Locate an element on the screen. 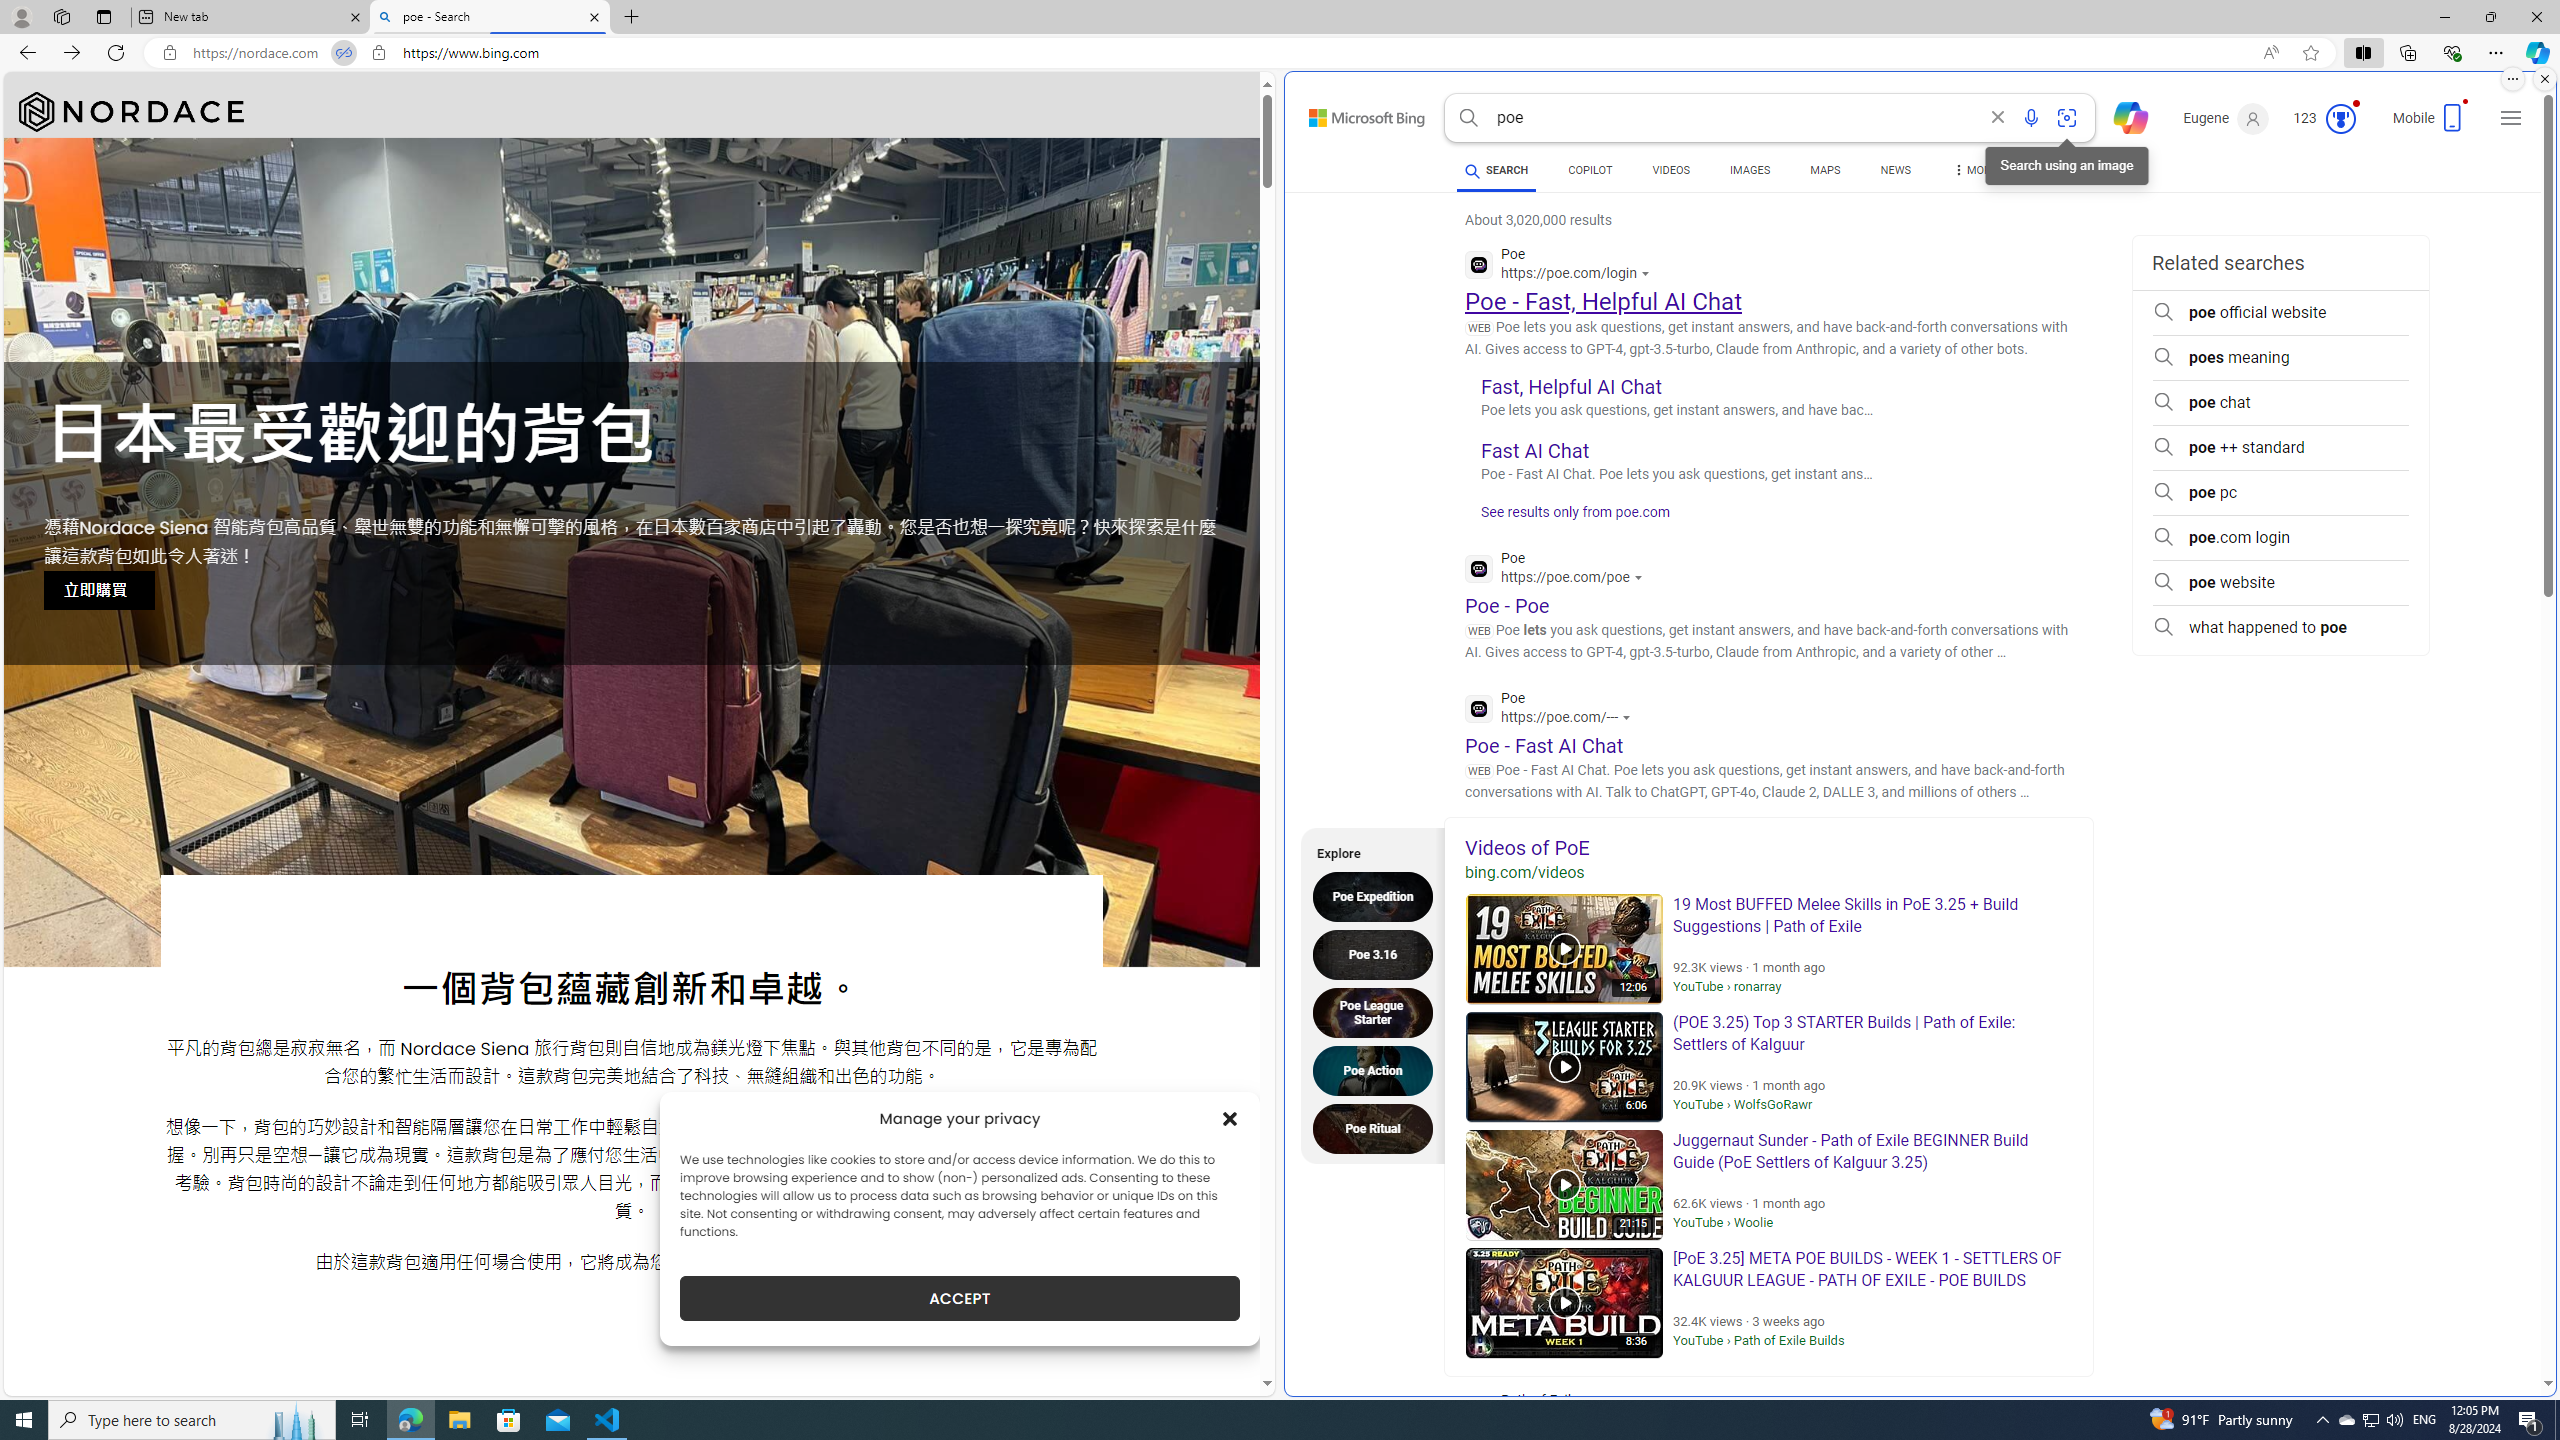 This screenshot has width=2560, height=1440. Explore is located at coordinates (1366, 850).